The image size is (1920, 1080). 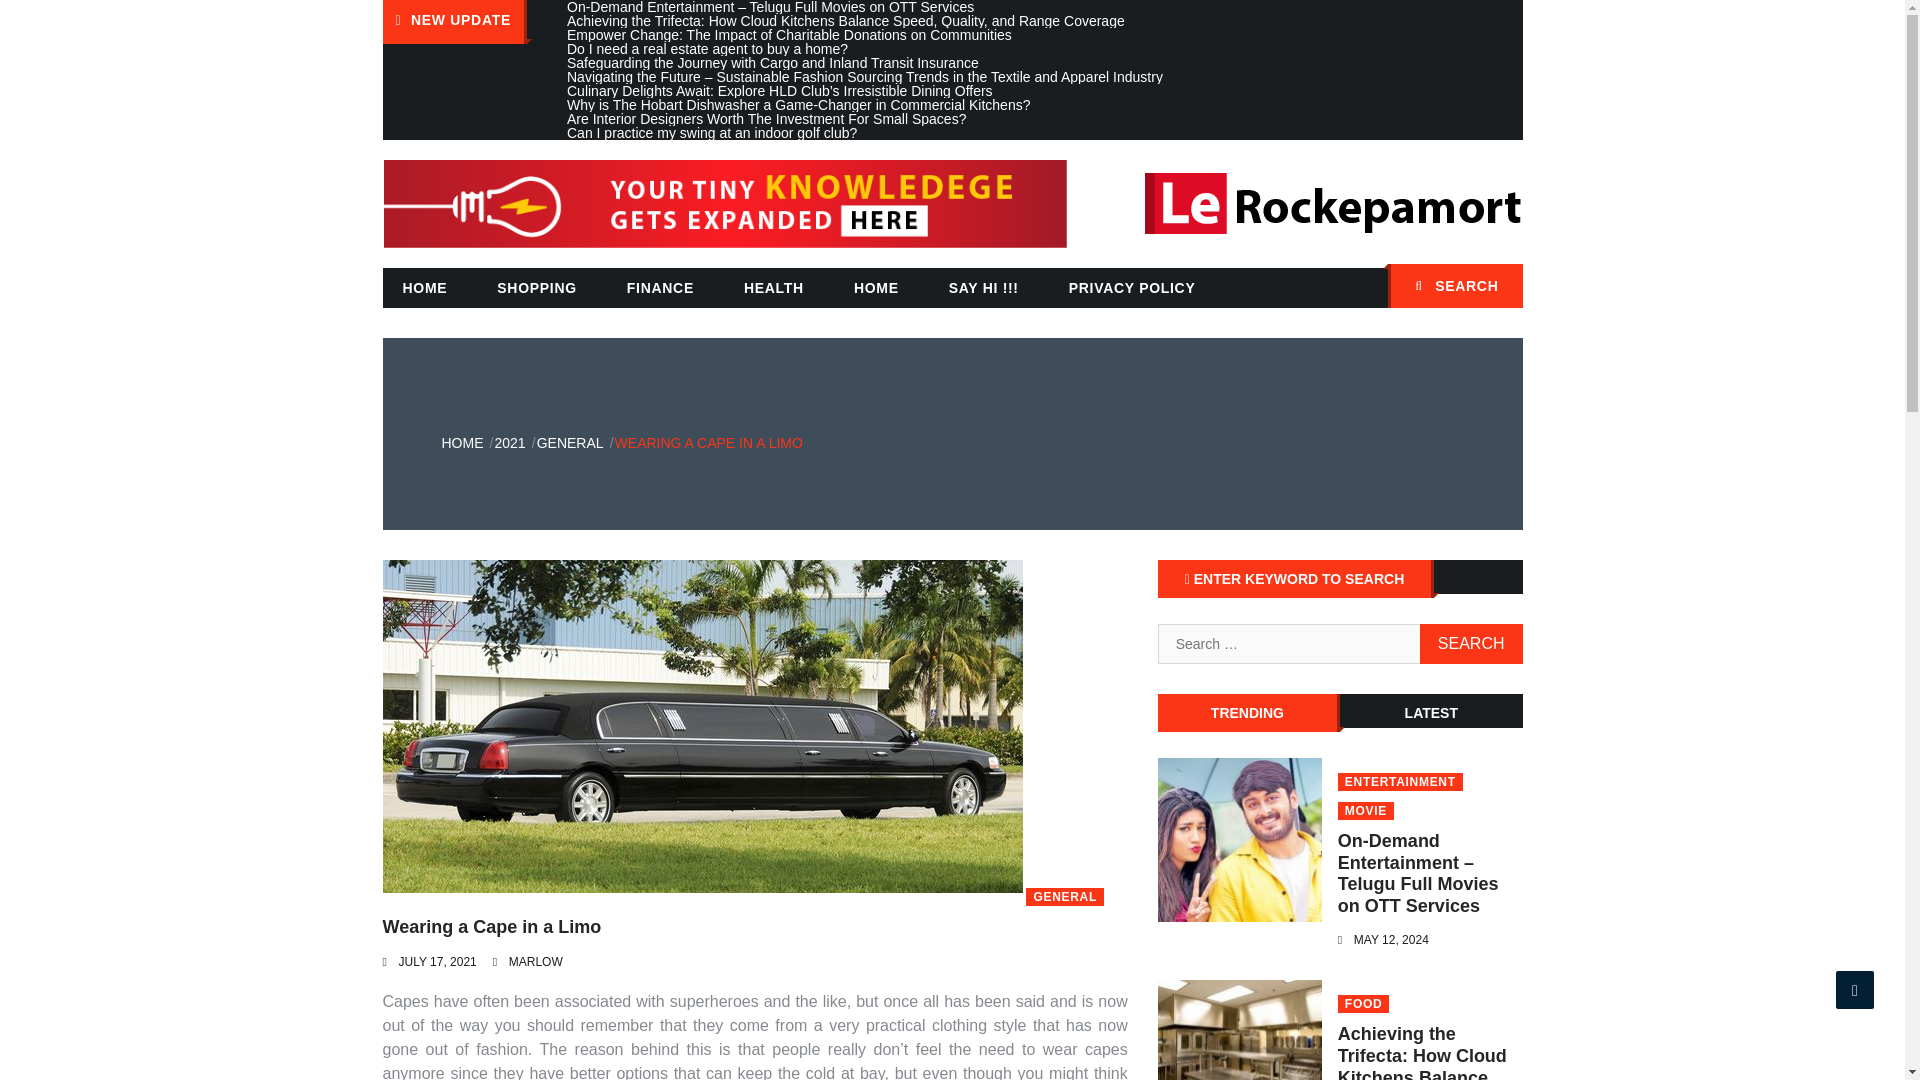 What do you see at coordinates (570, 443) in the screenshot?
I see `GENERAL` at bounding box center [570, 443].